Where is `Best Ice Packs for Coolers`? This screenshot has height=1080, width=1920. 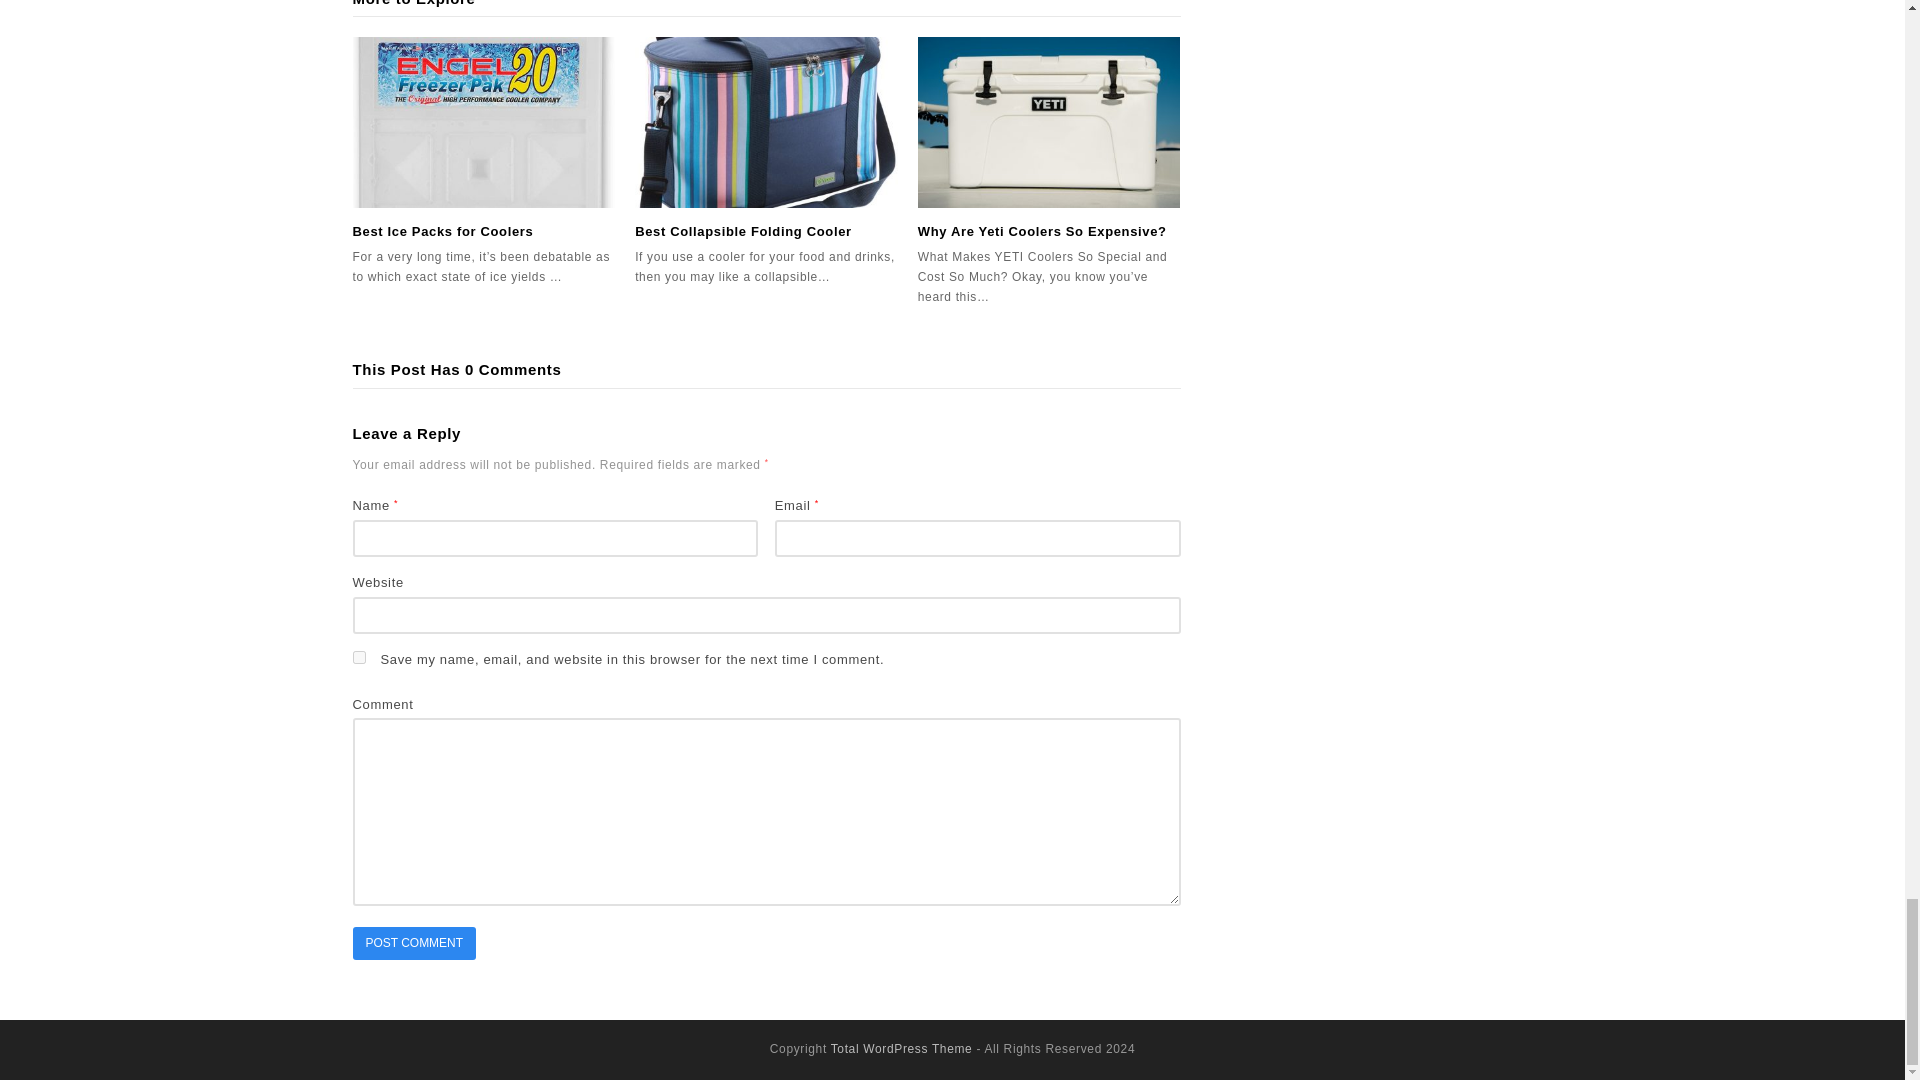
Best Ice Packs for Coolers is located at coordinates (442, 230).